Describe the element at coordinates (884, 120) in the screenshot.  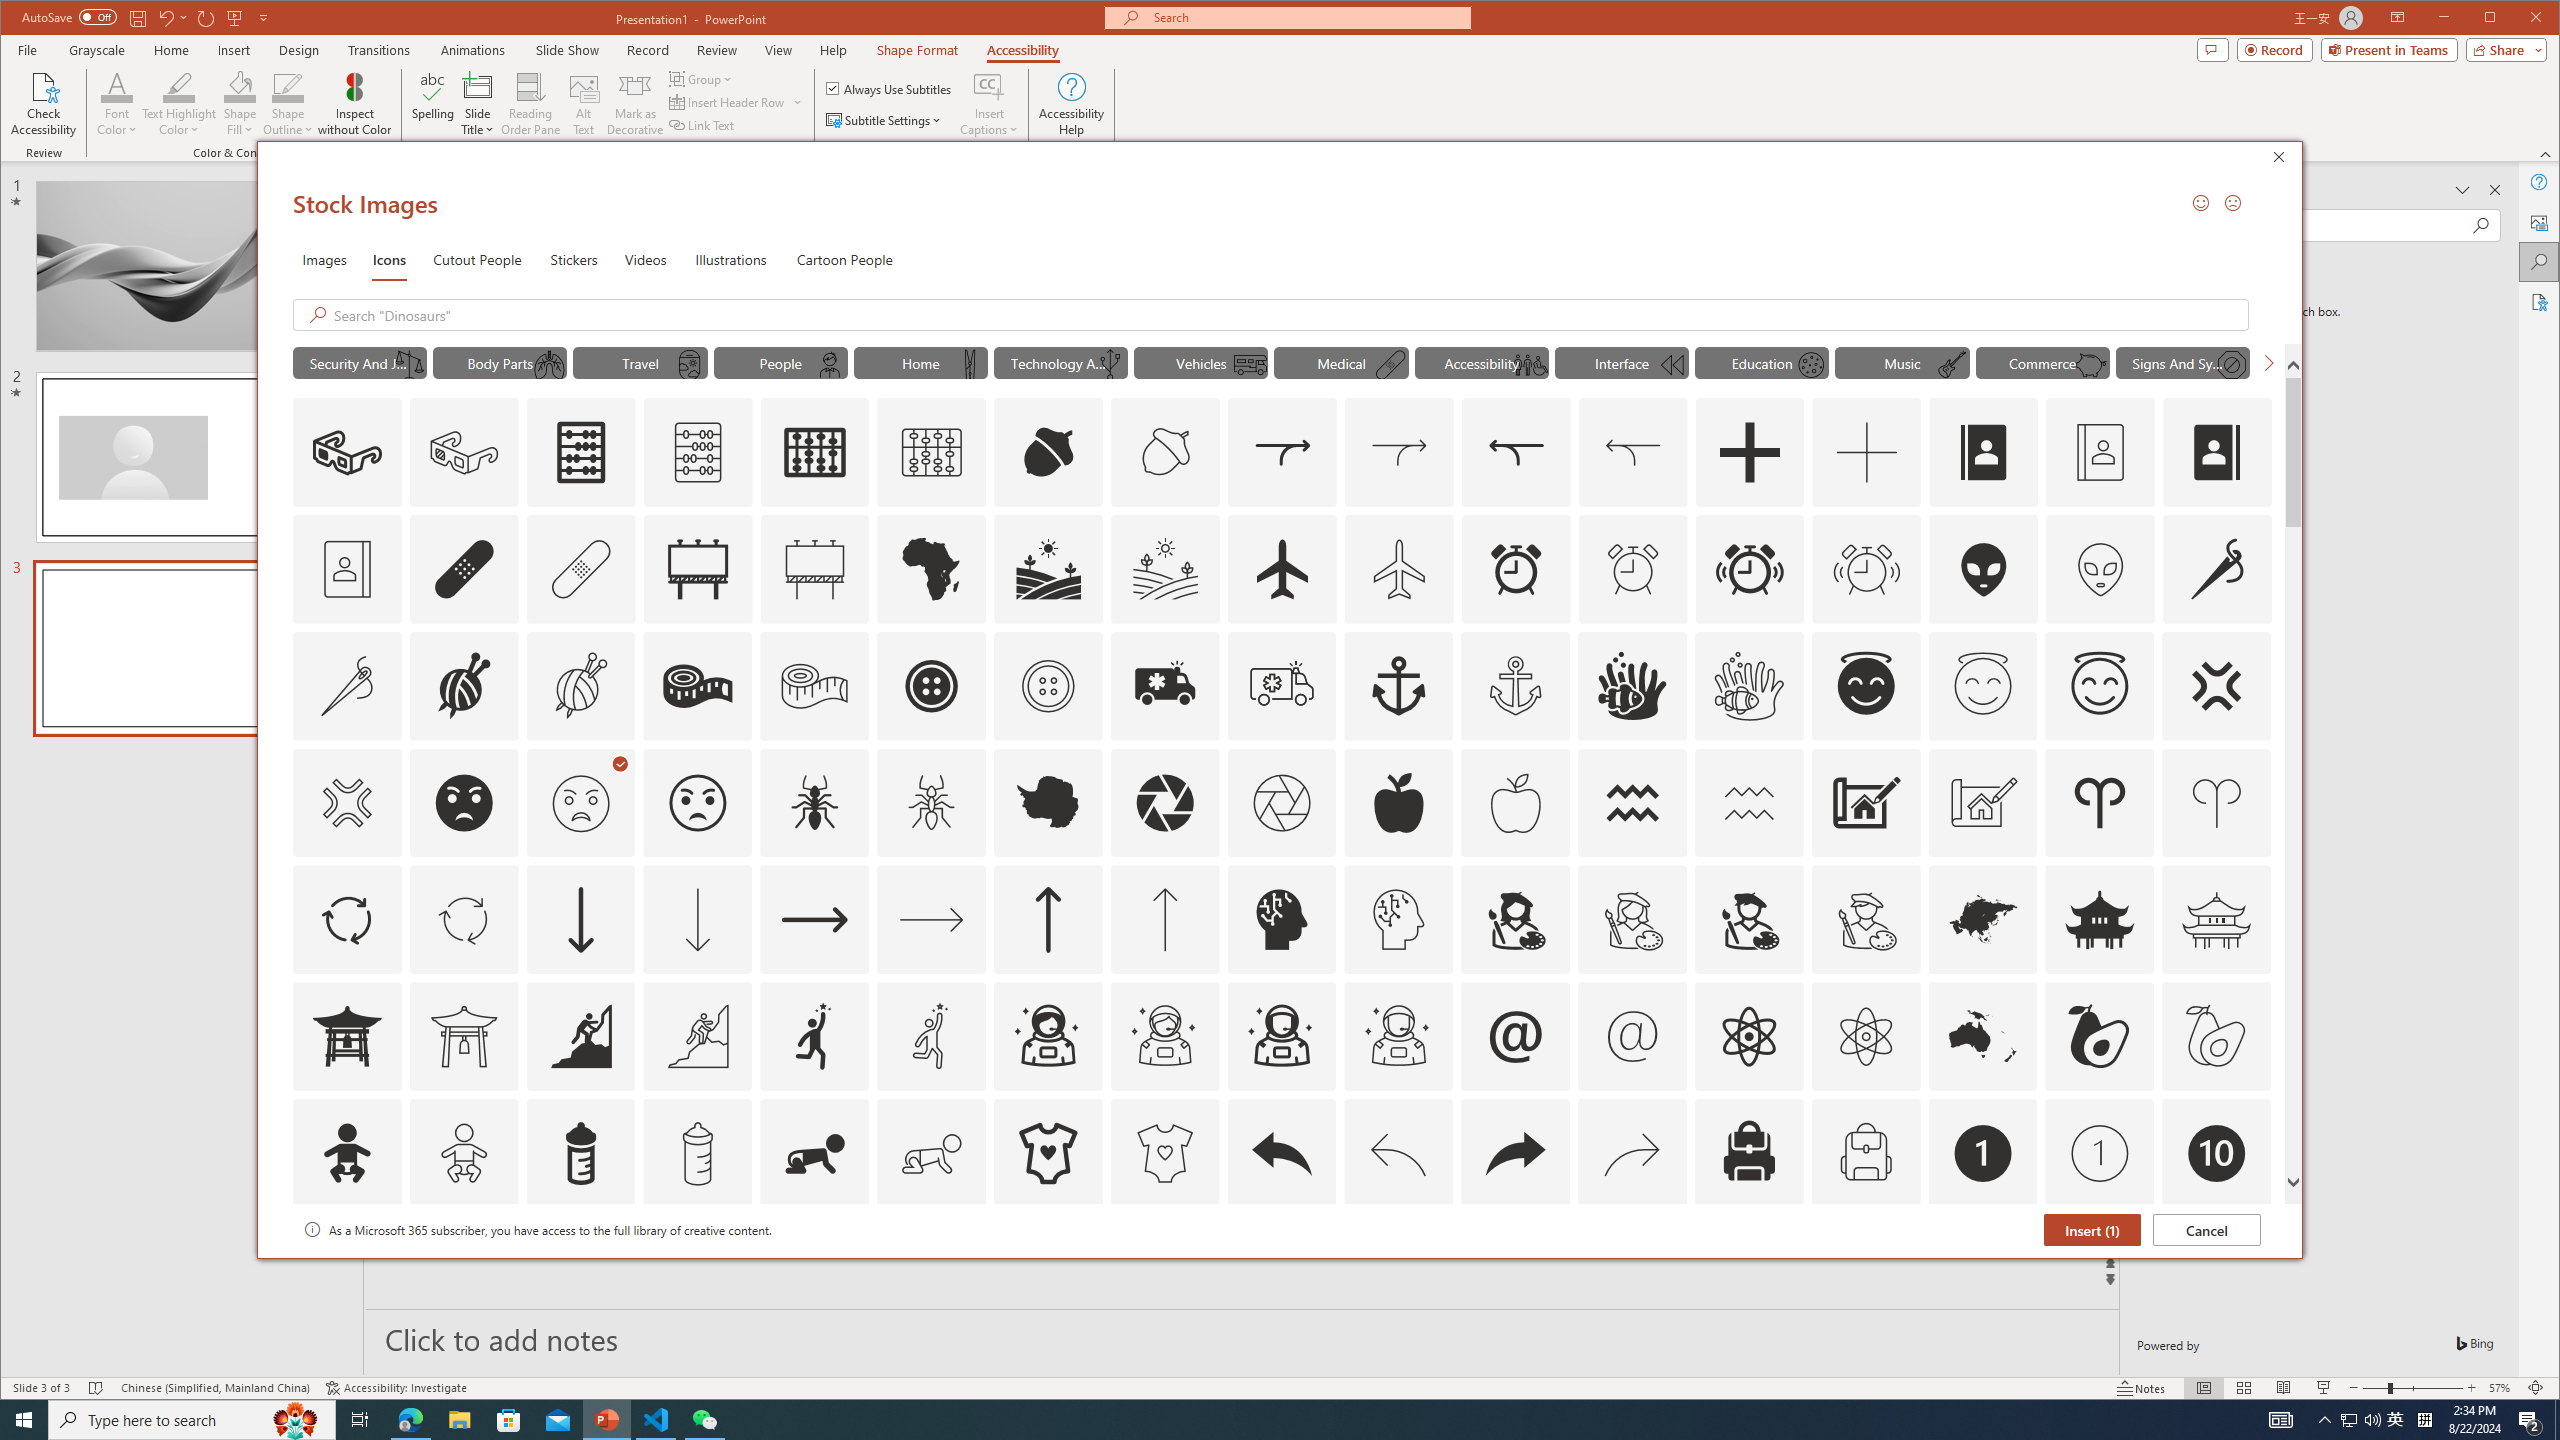
I see `Subtitle Settings` at that location.